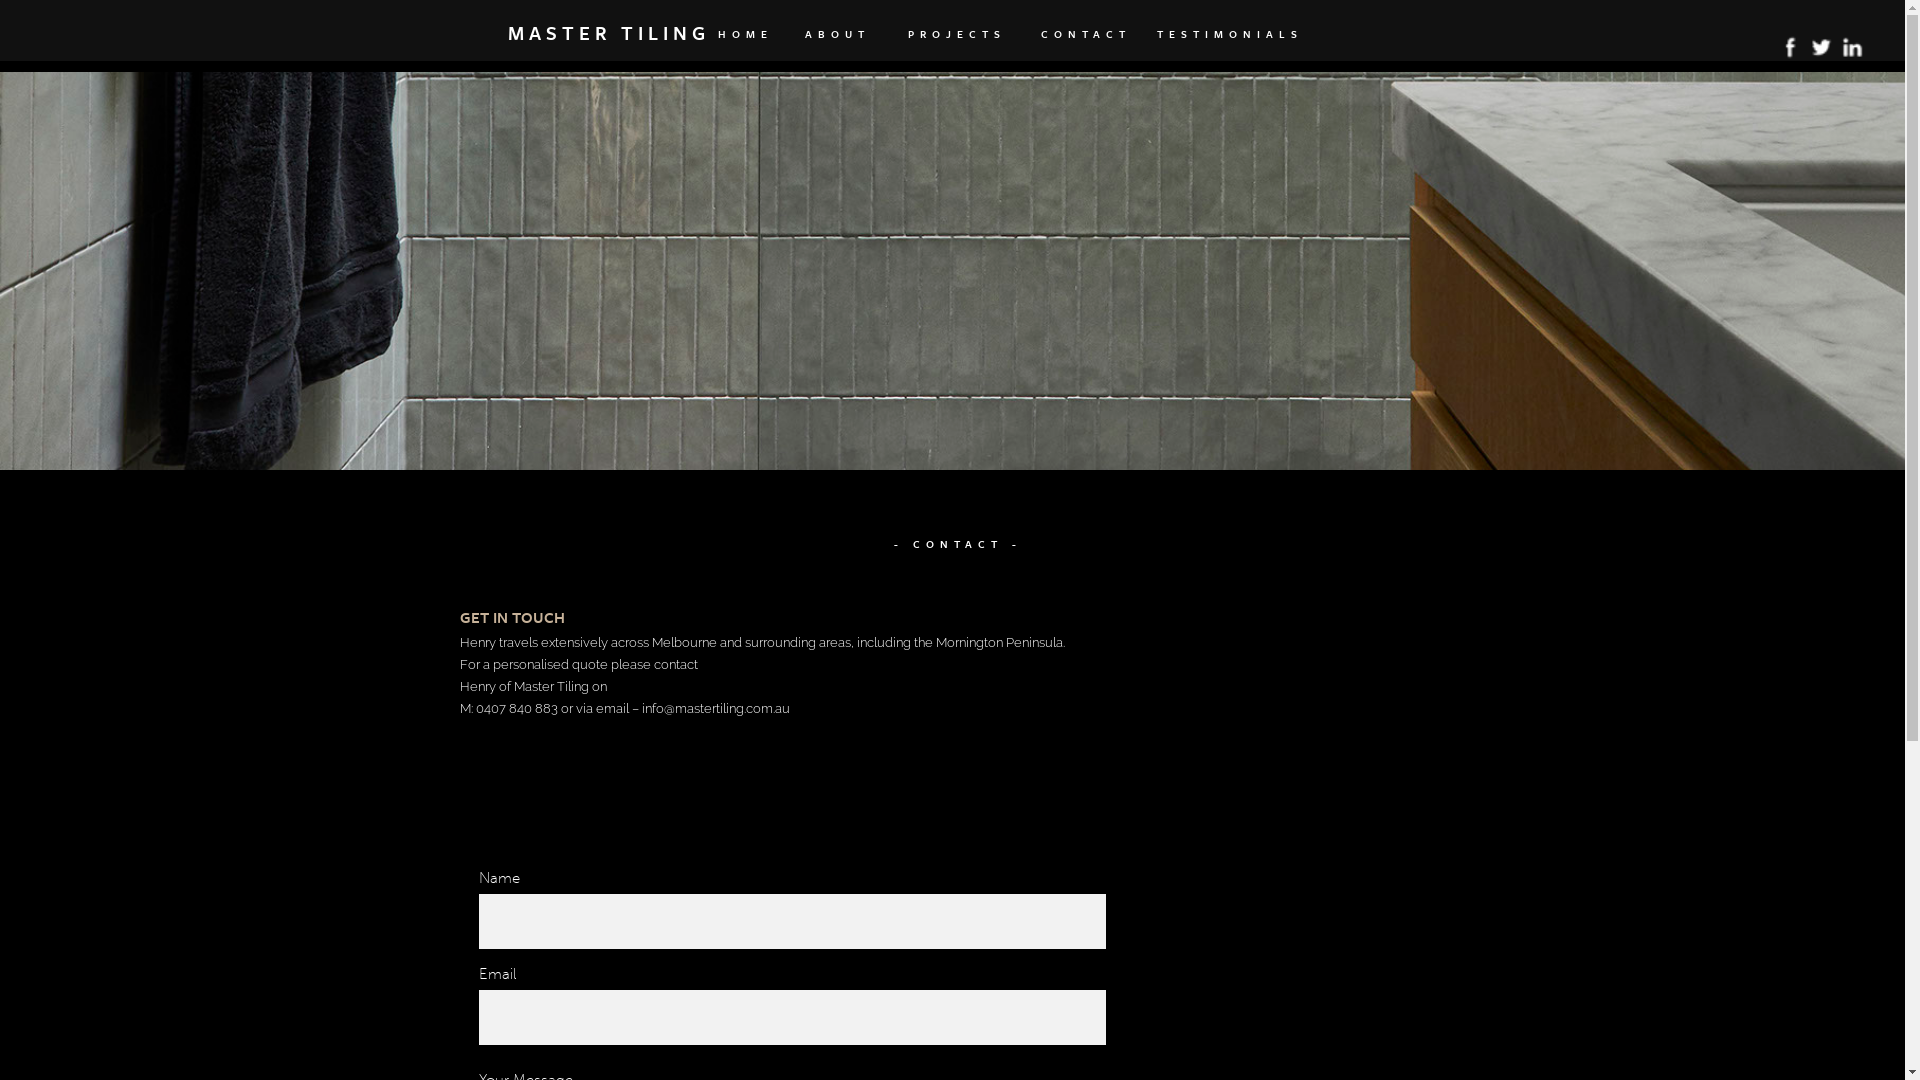 Image resolution: width=1920 pixels, height=1080 pixels. I want to click on PROJECTS, so click(956, 40).